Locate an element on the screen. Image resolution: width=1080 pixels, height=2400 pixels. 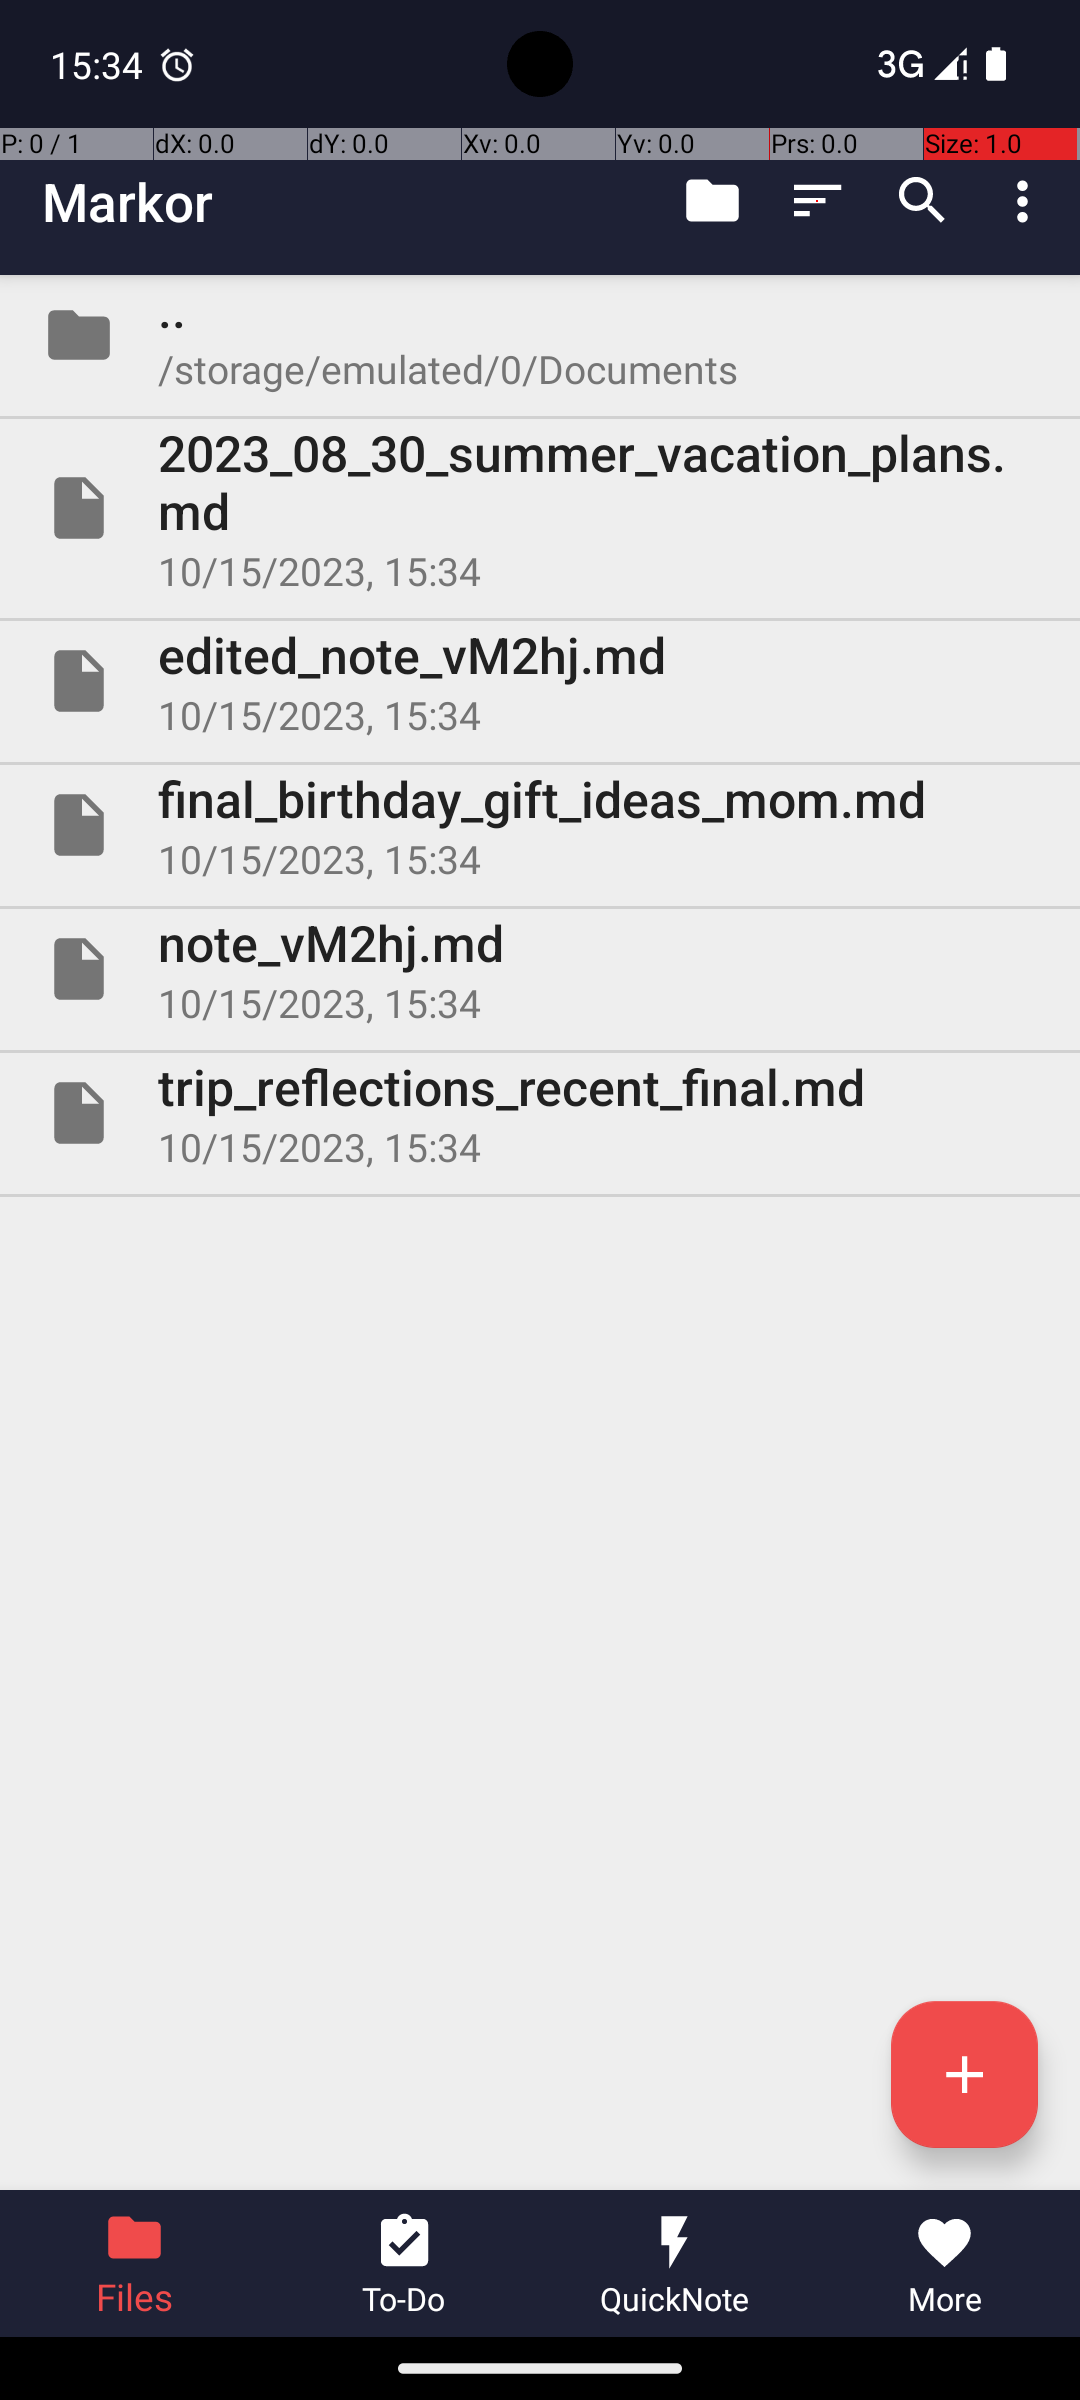
File final_birthday_gift_ideas_mom.md  is located at coordinates (540, 825).